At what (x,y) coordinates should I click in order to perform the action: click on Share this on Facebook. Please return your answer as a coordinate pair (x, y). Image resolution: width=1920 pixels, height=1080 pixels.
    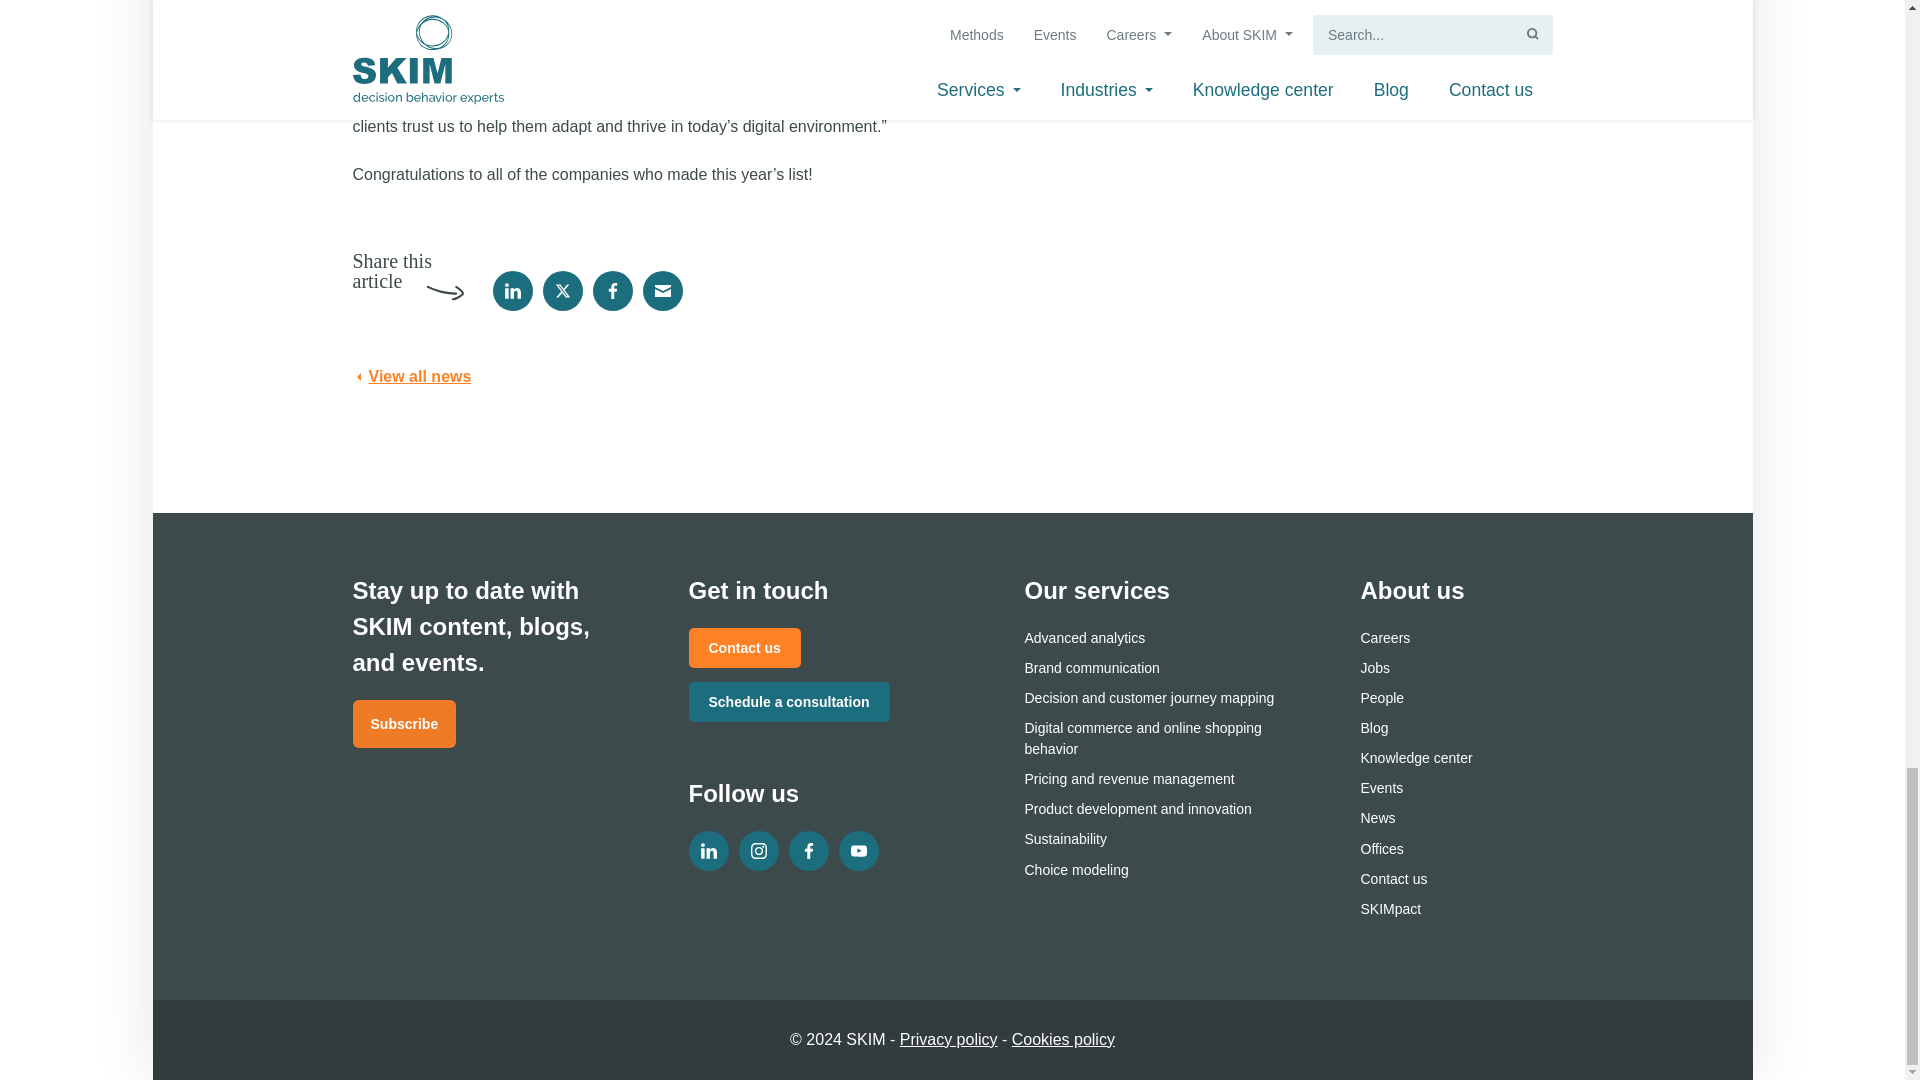
    Looking at the image, I should click on (611, 291).